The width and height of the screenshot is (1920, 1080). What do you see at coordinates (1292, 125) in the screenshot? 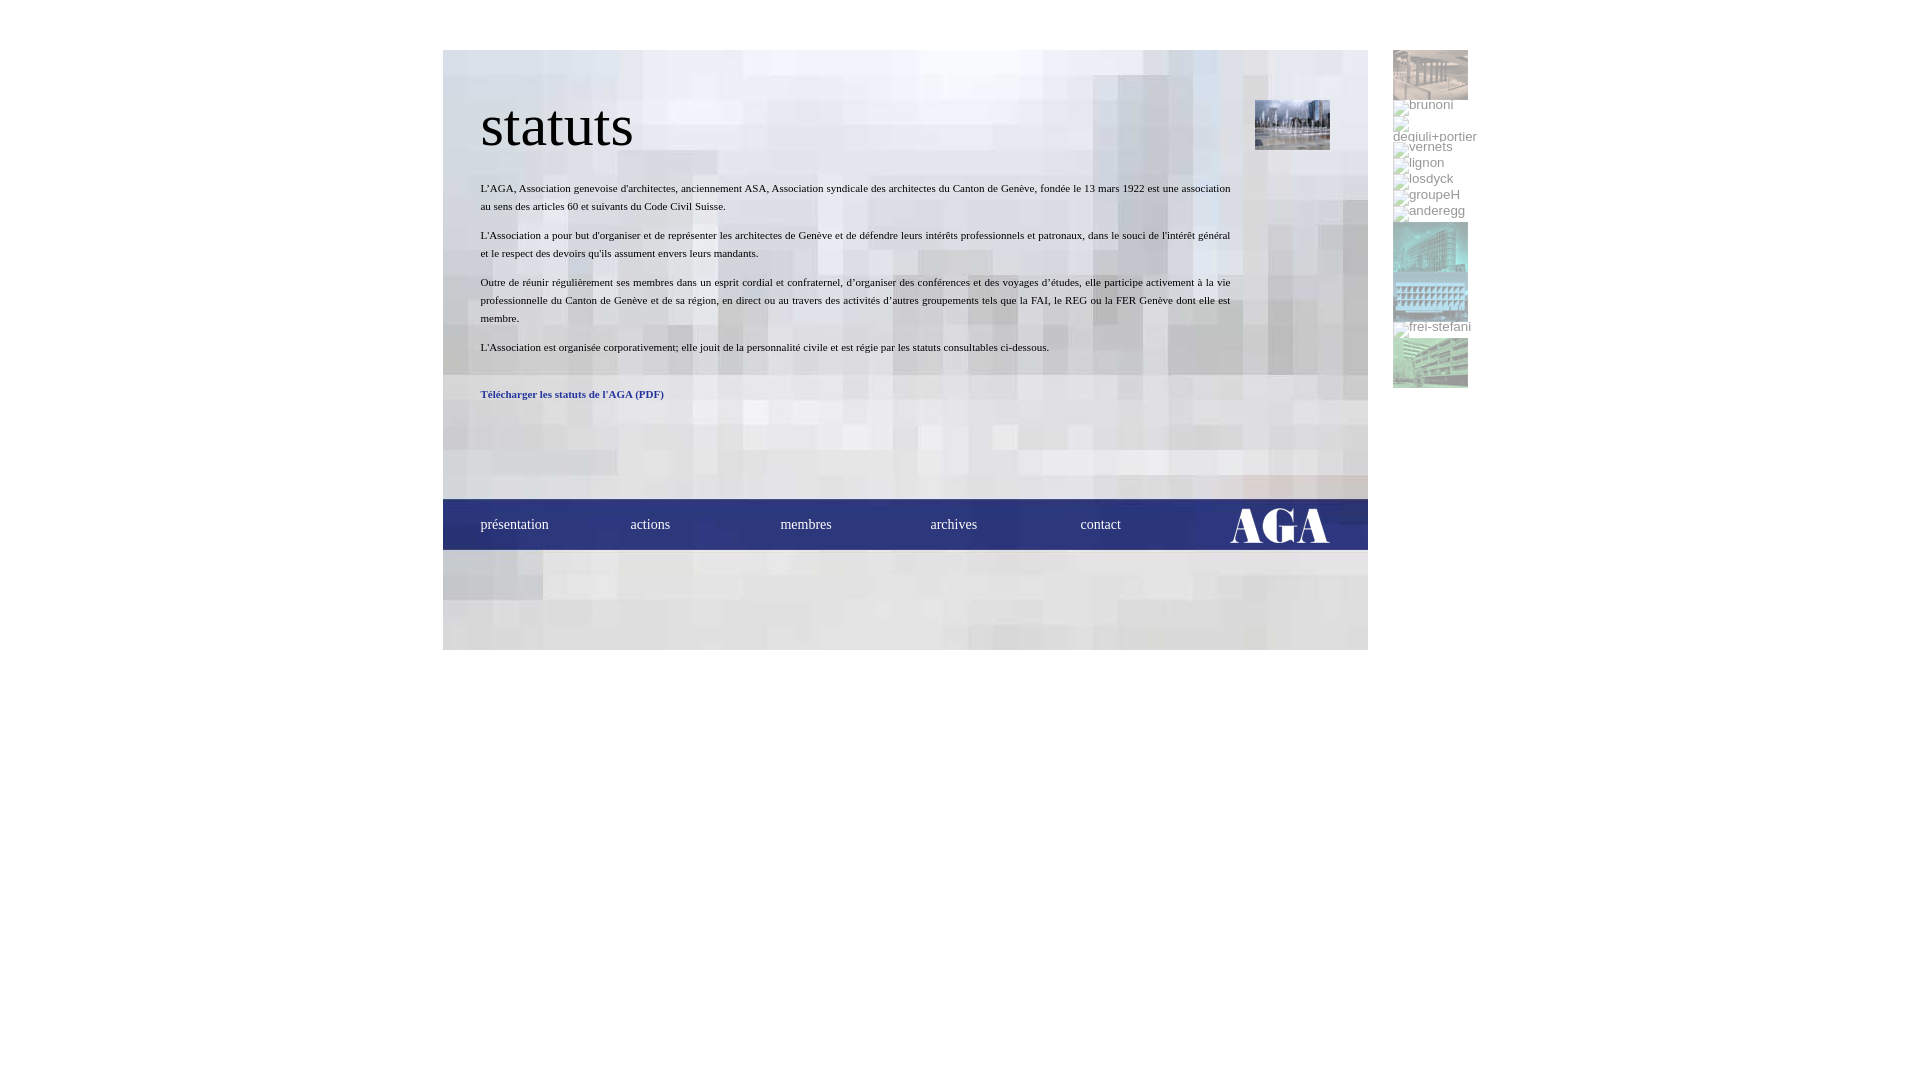
I see `ortis` at bounding box center [1292, 125].